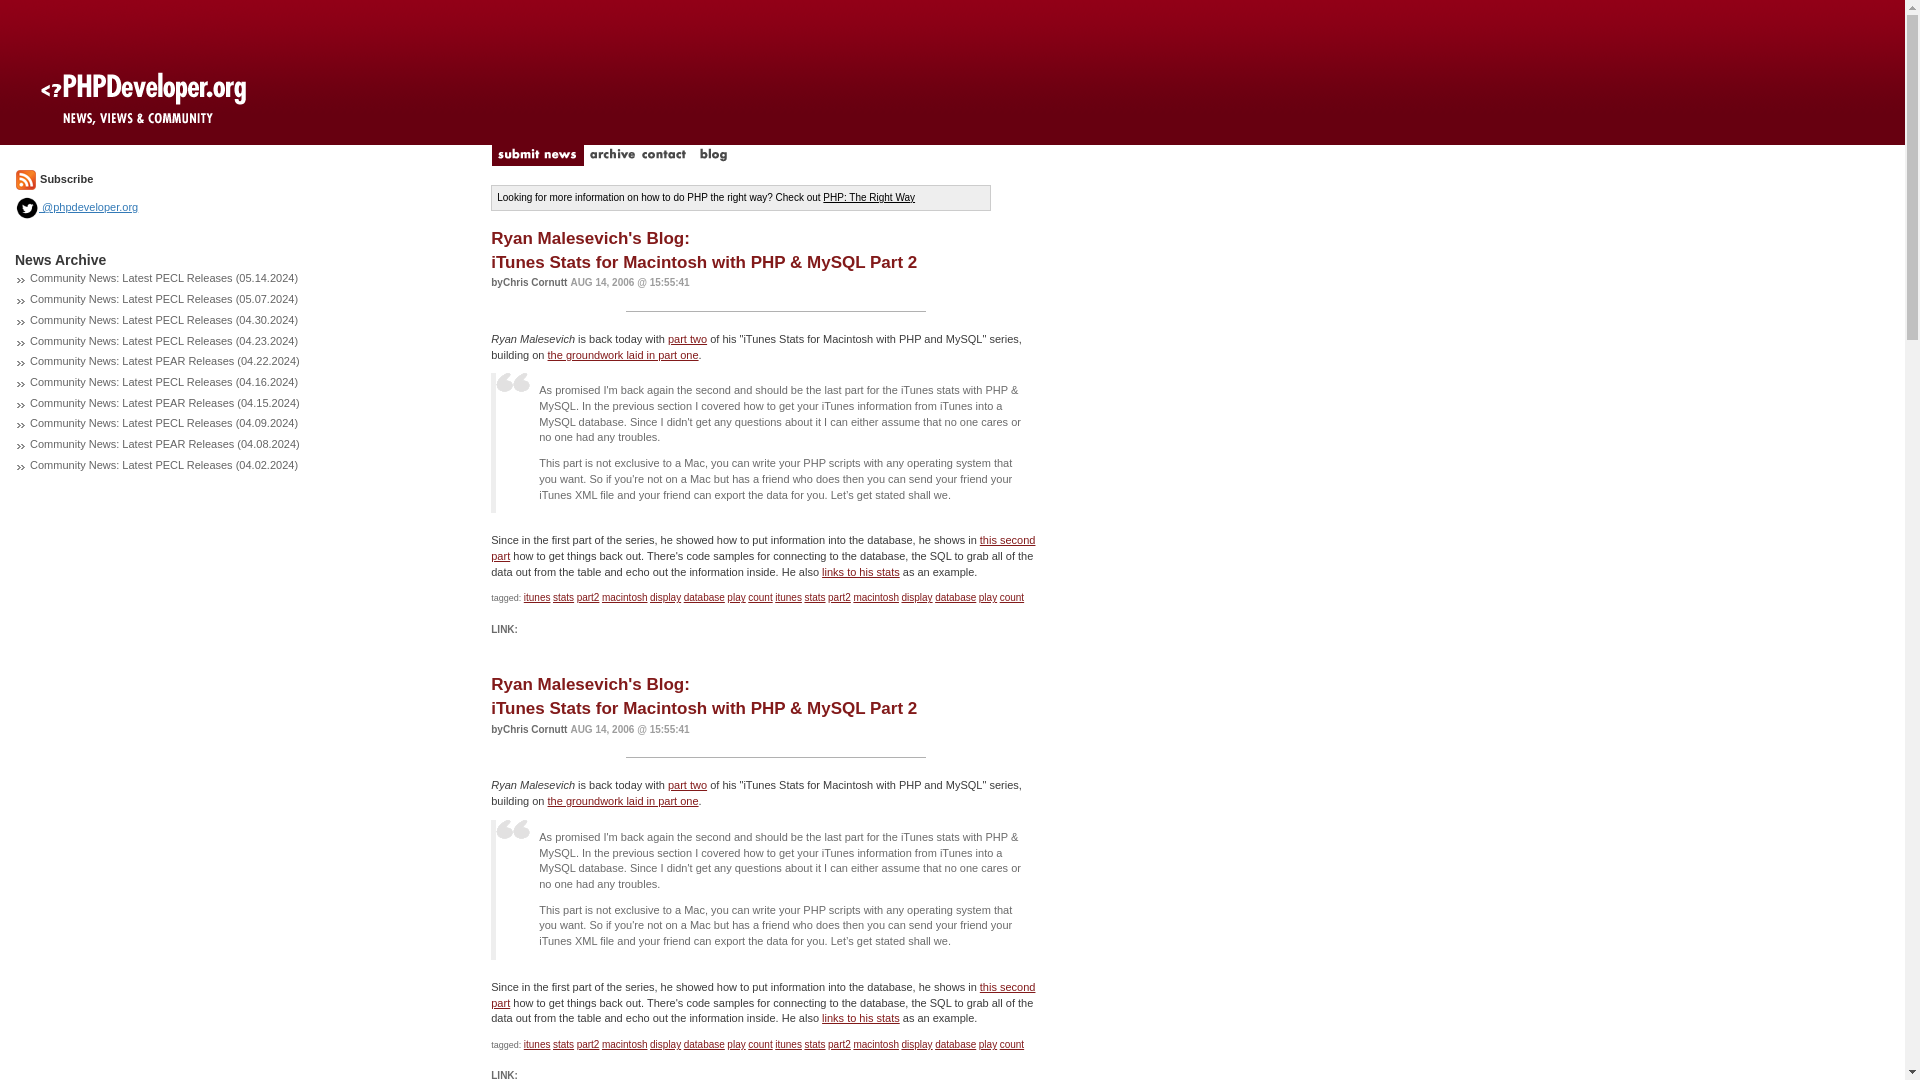  What do you see at coordinates (762, 547) in the screenshot?
I see `this second part` at bounding box center [762, 547].